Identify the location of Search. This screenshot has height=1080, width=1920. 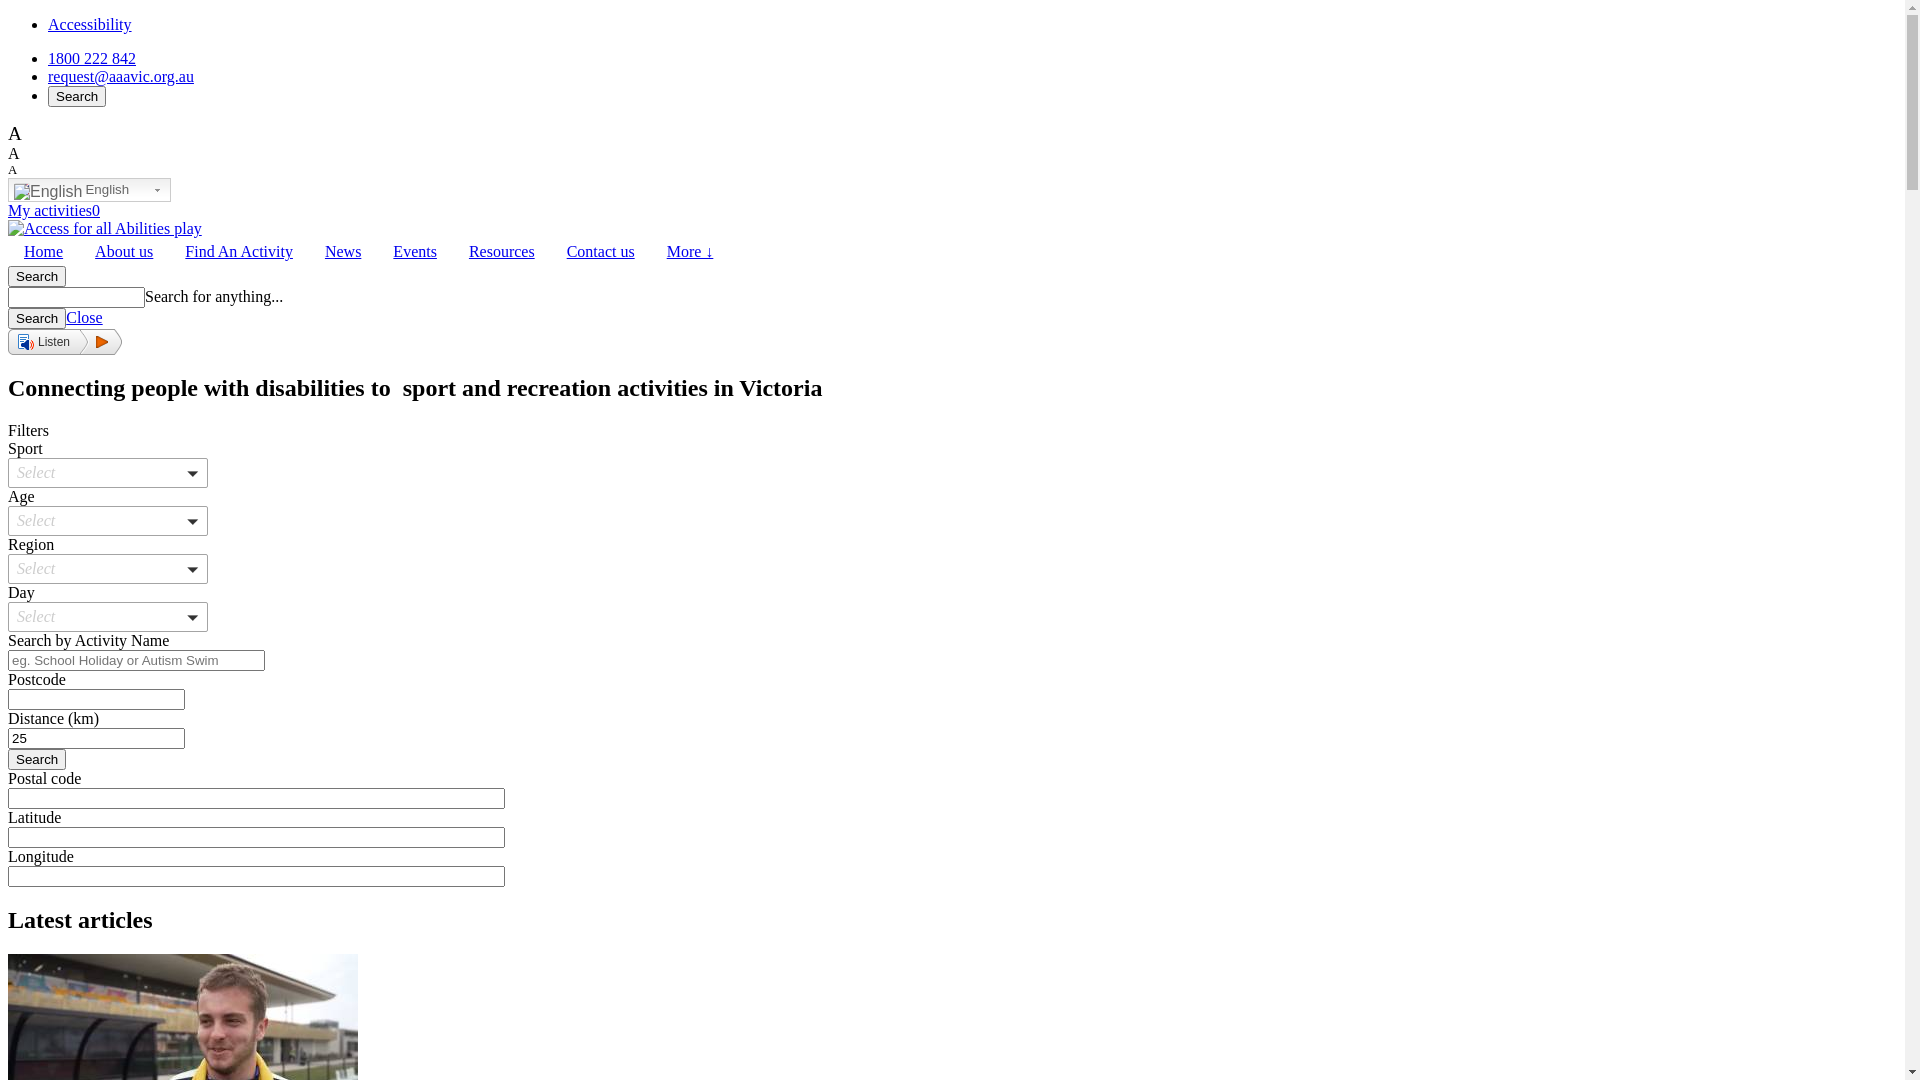
(37, 759).